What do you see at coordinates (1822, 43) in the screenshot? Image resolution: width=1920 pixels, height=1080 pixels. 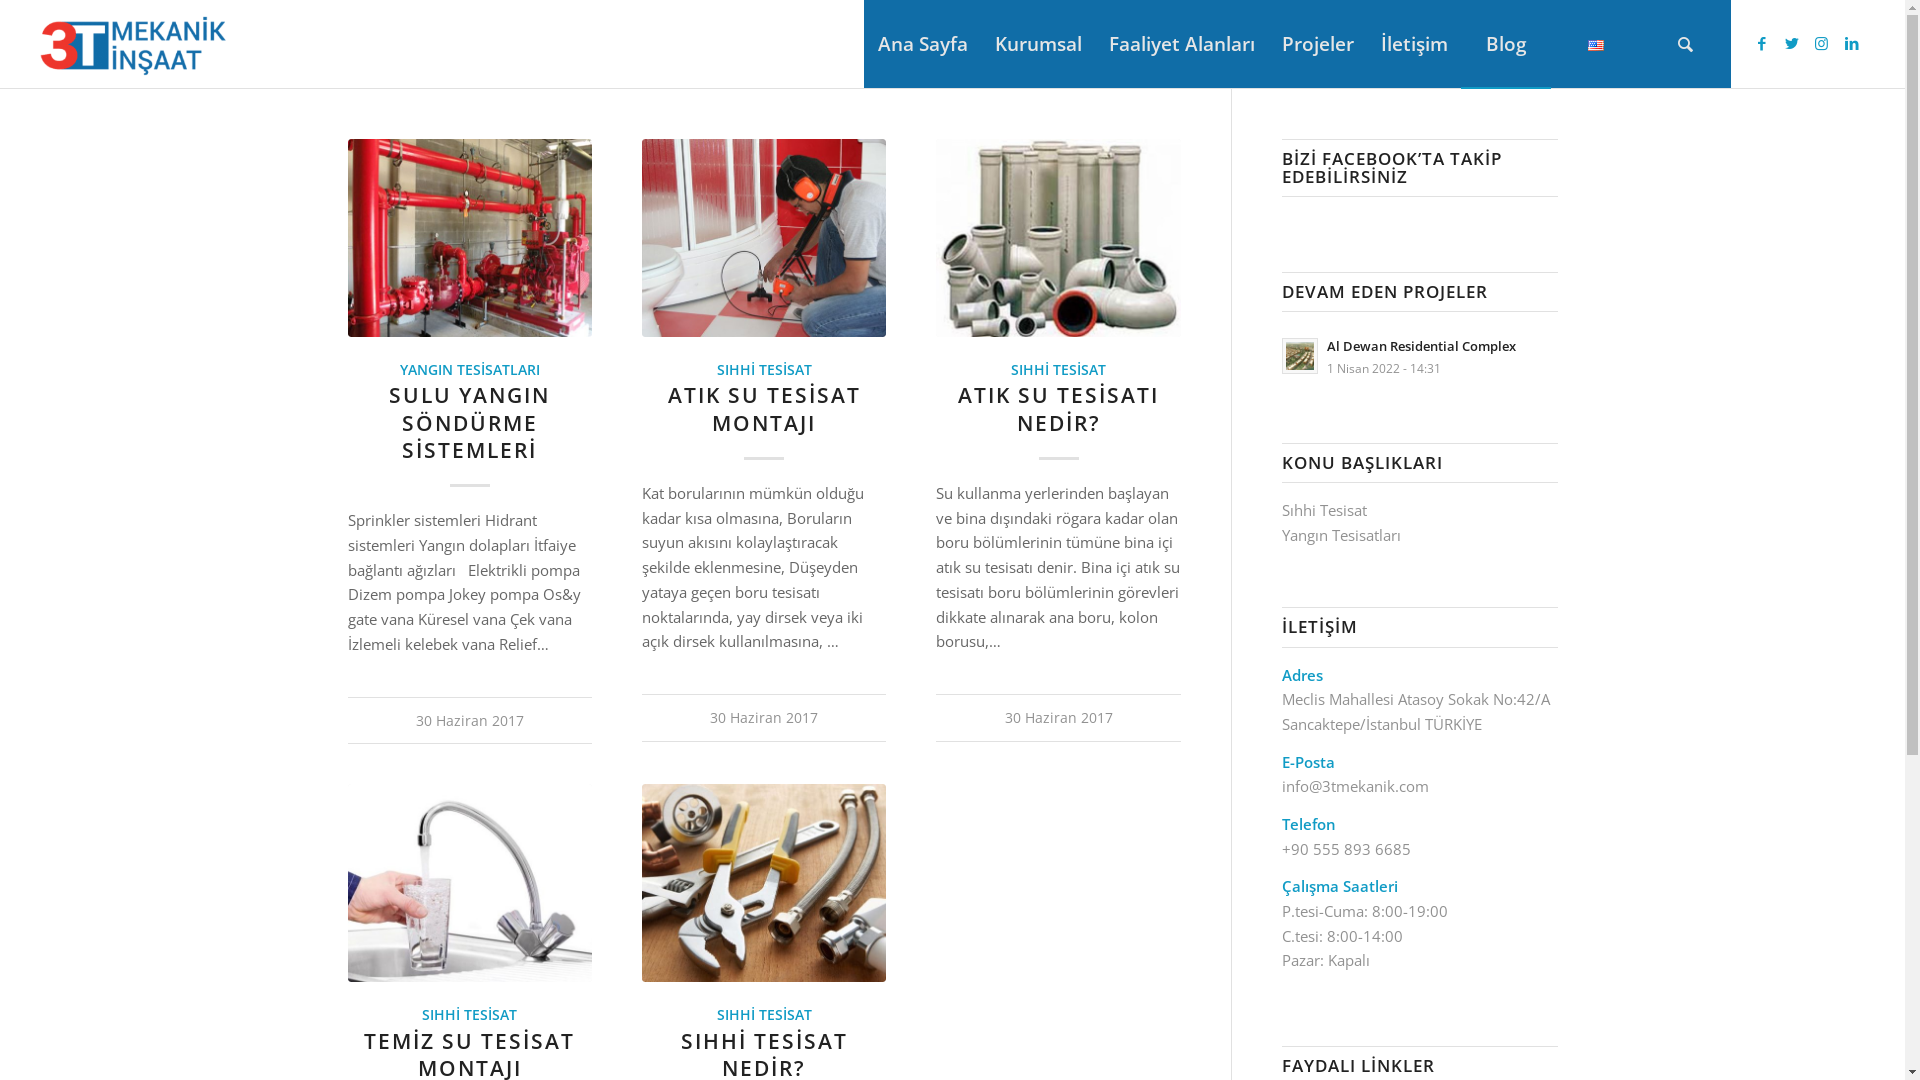 I see `Instagram` at bounding box center [1822, 43].